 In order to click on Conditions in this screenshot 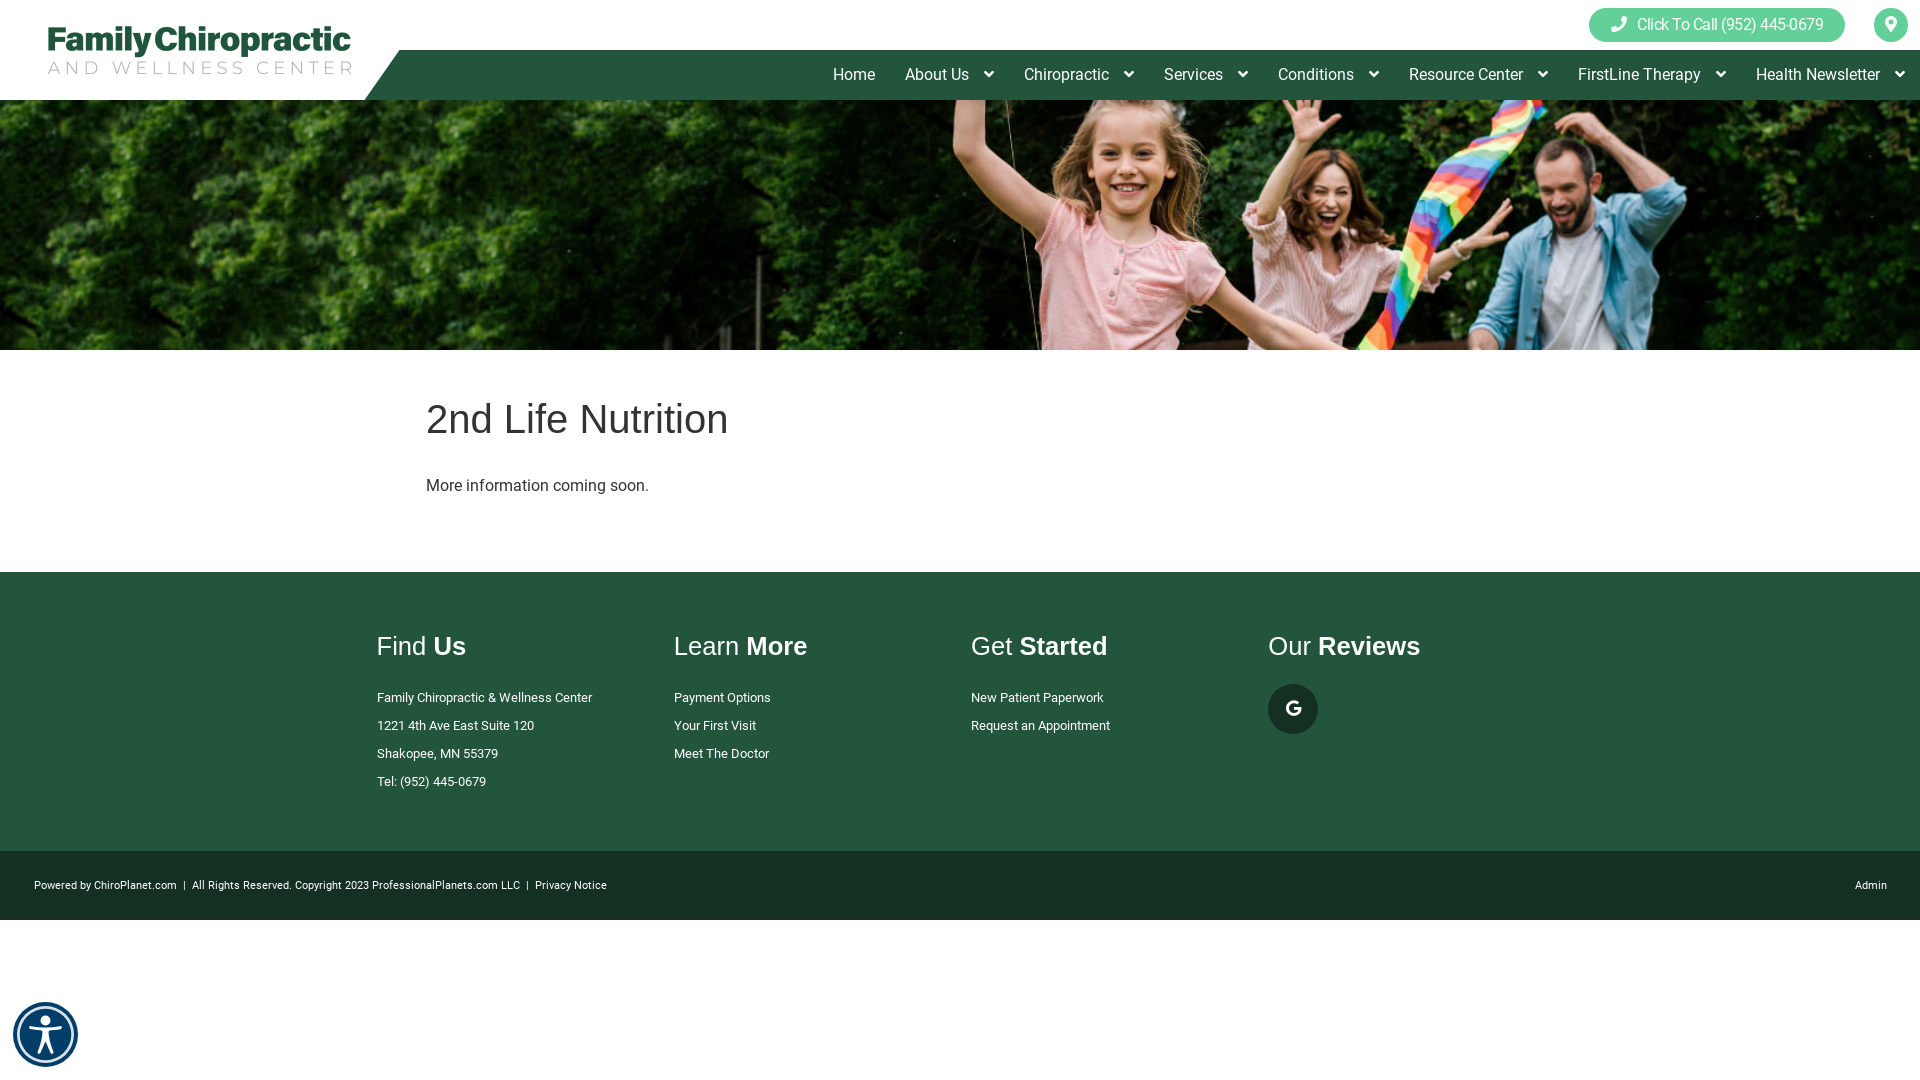, I will do `click(1328, 75)`.